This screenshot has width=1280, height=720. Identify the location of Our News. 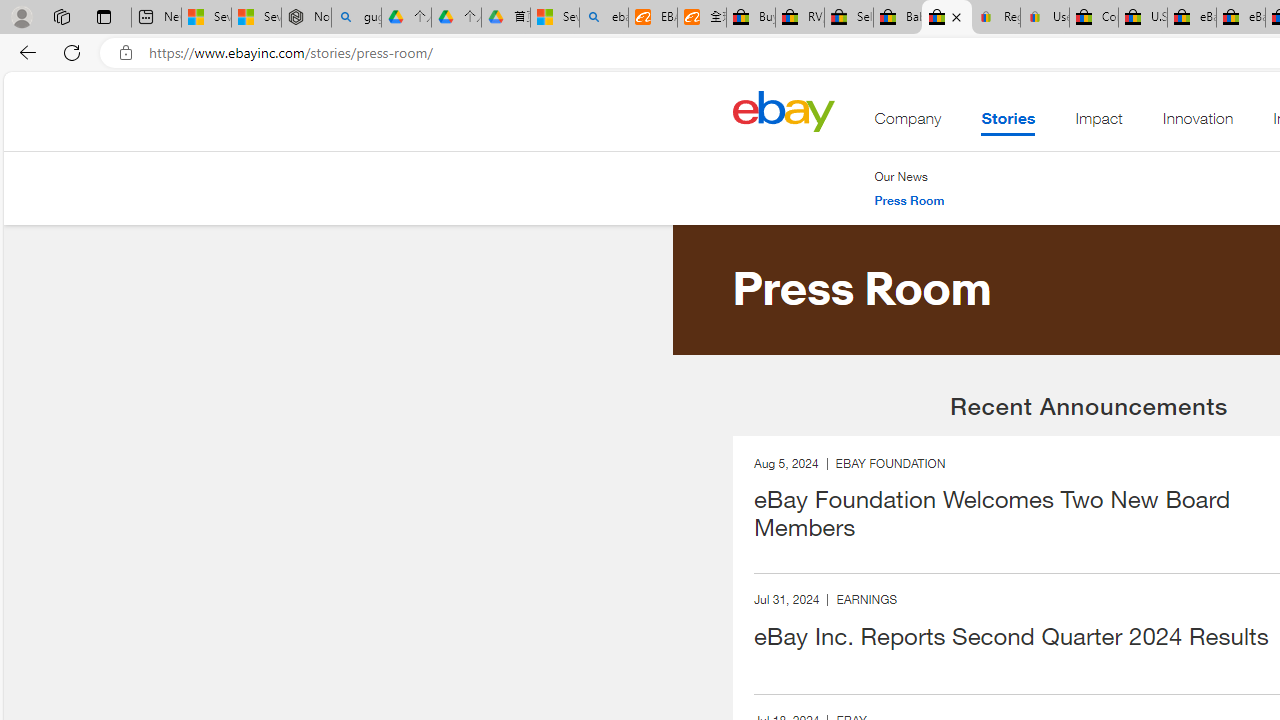
(909, 176).